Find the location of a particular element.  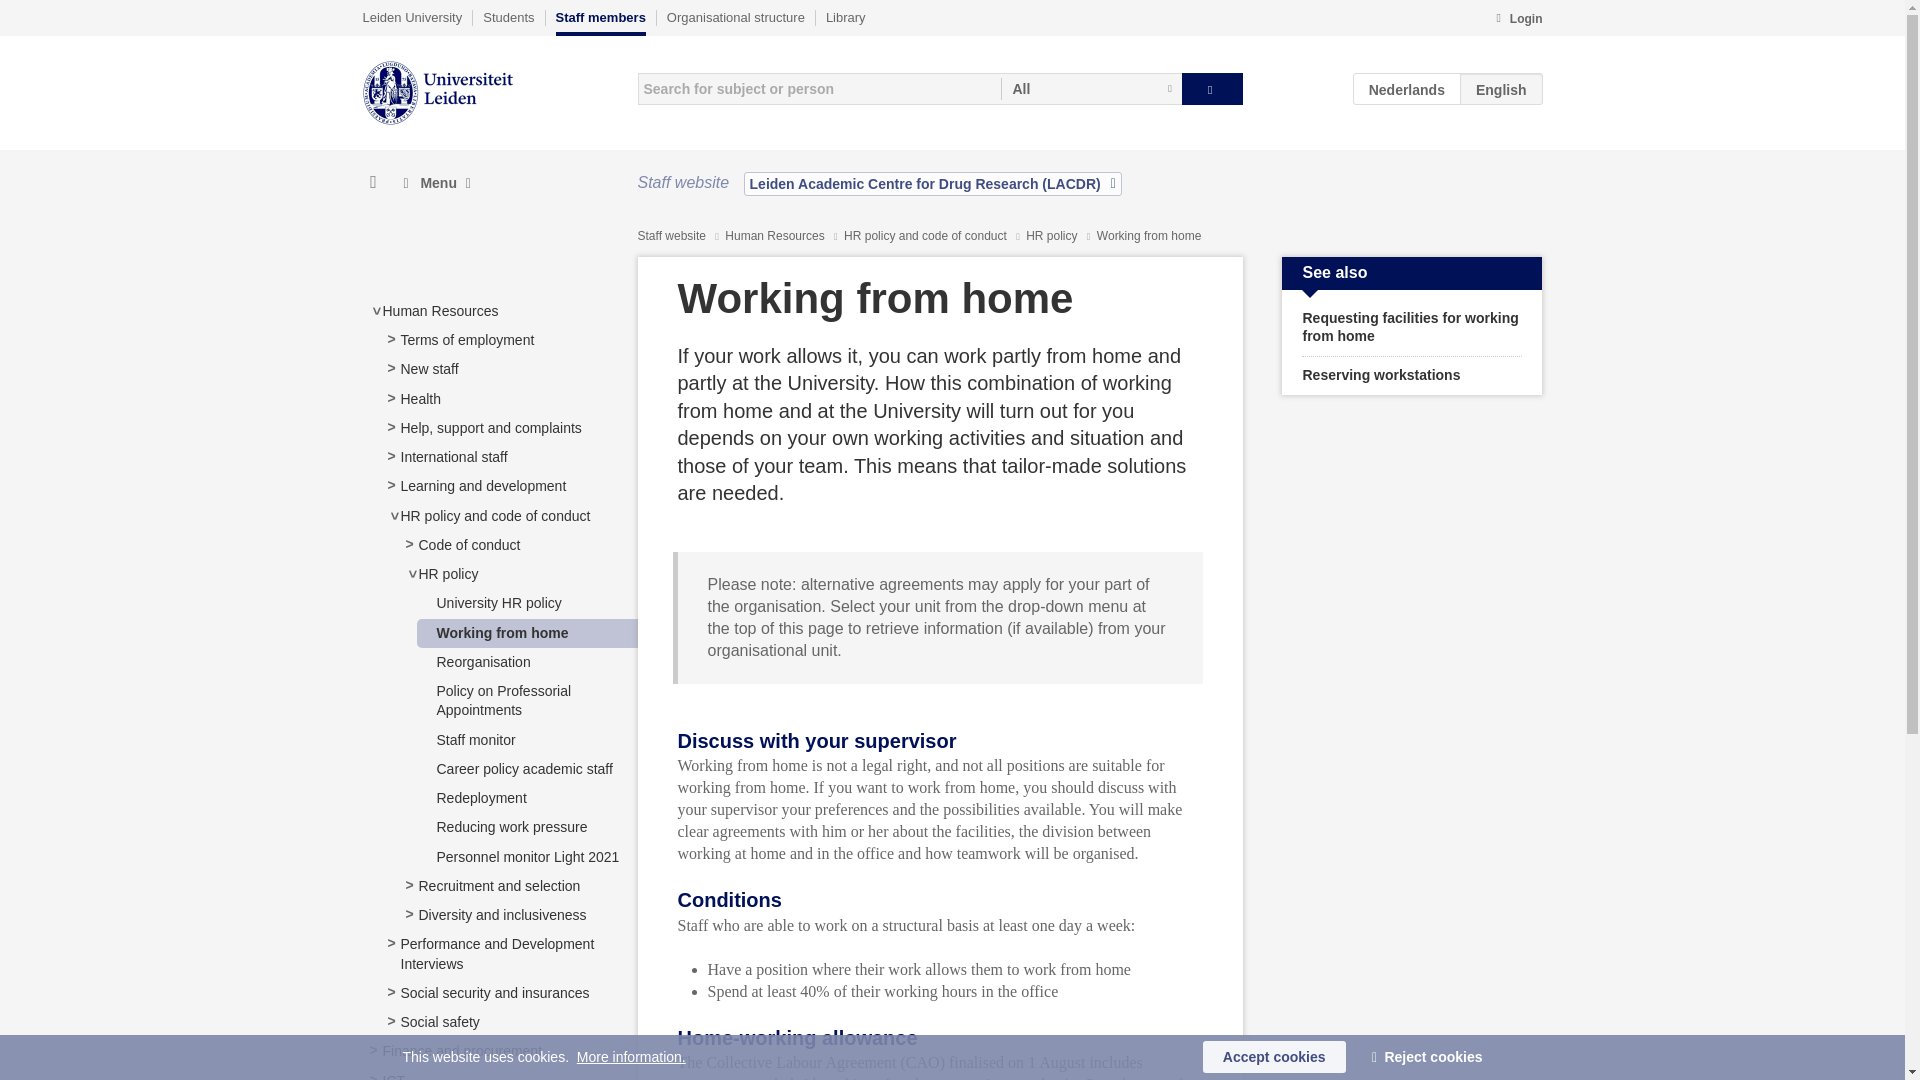

Staff members is located at coordinates (600, 22).